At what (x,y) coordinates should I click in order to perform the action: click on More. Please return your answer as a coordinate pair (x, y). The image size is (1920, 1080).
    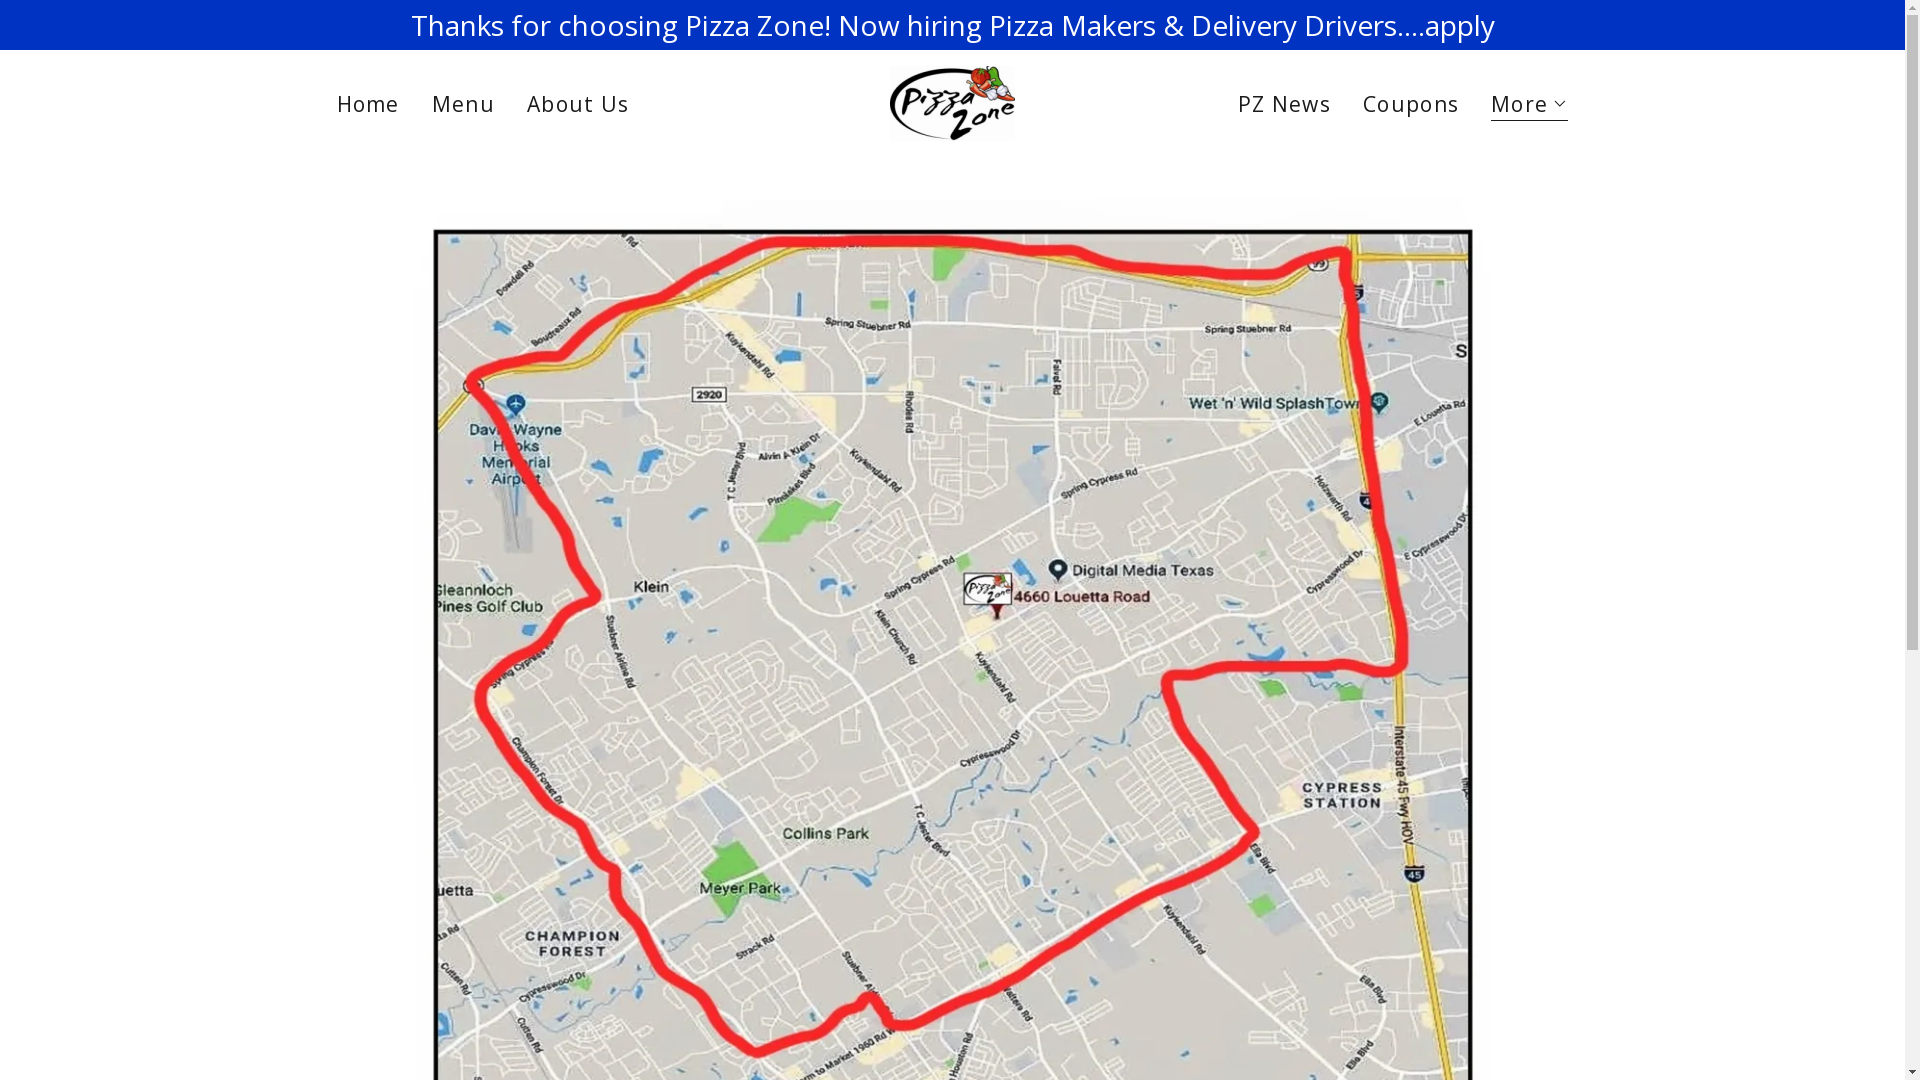
    Looking at the image, I should click on (1530, 106).